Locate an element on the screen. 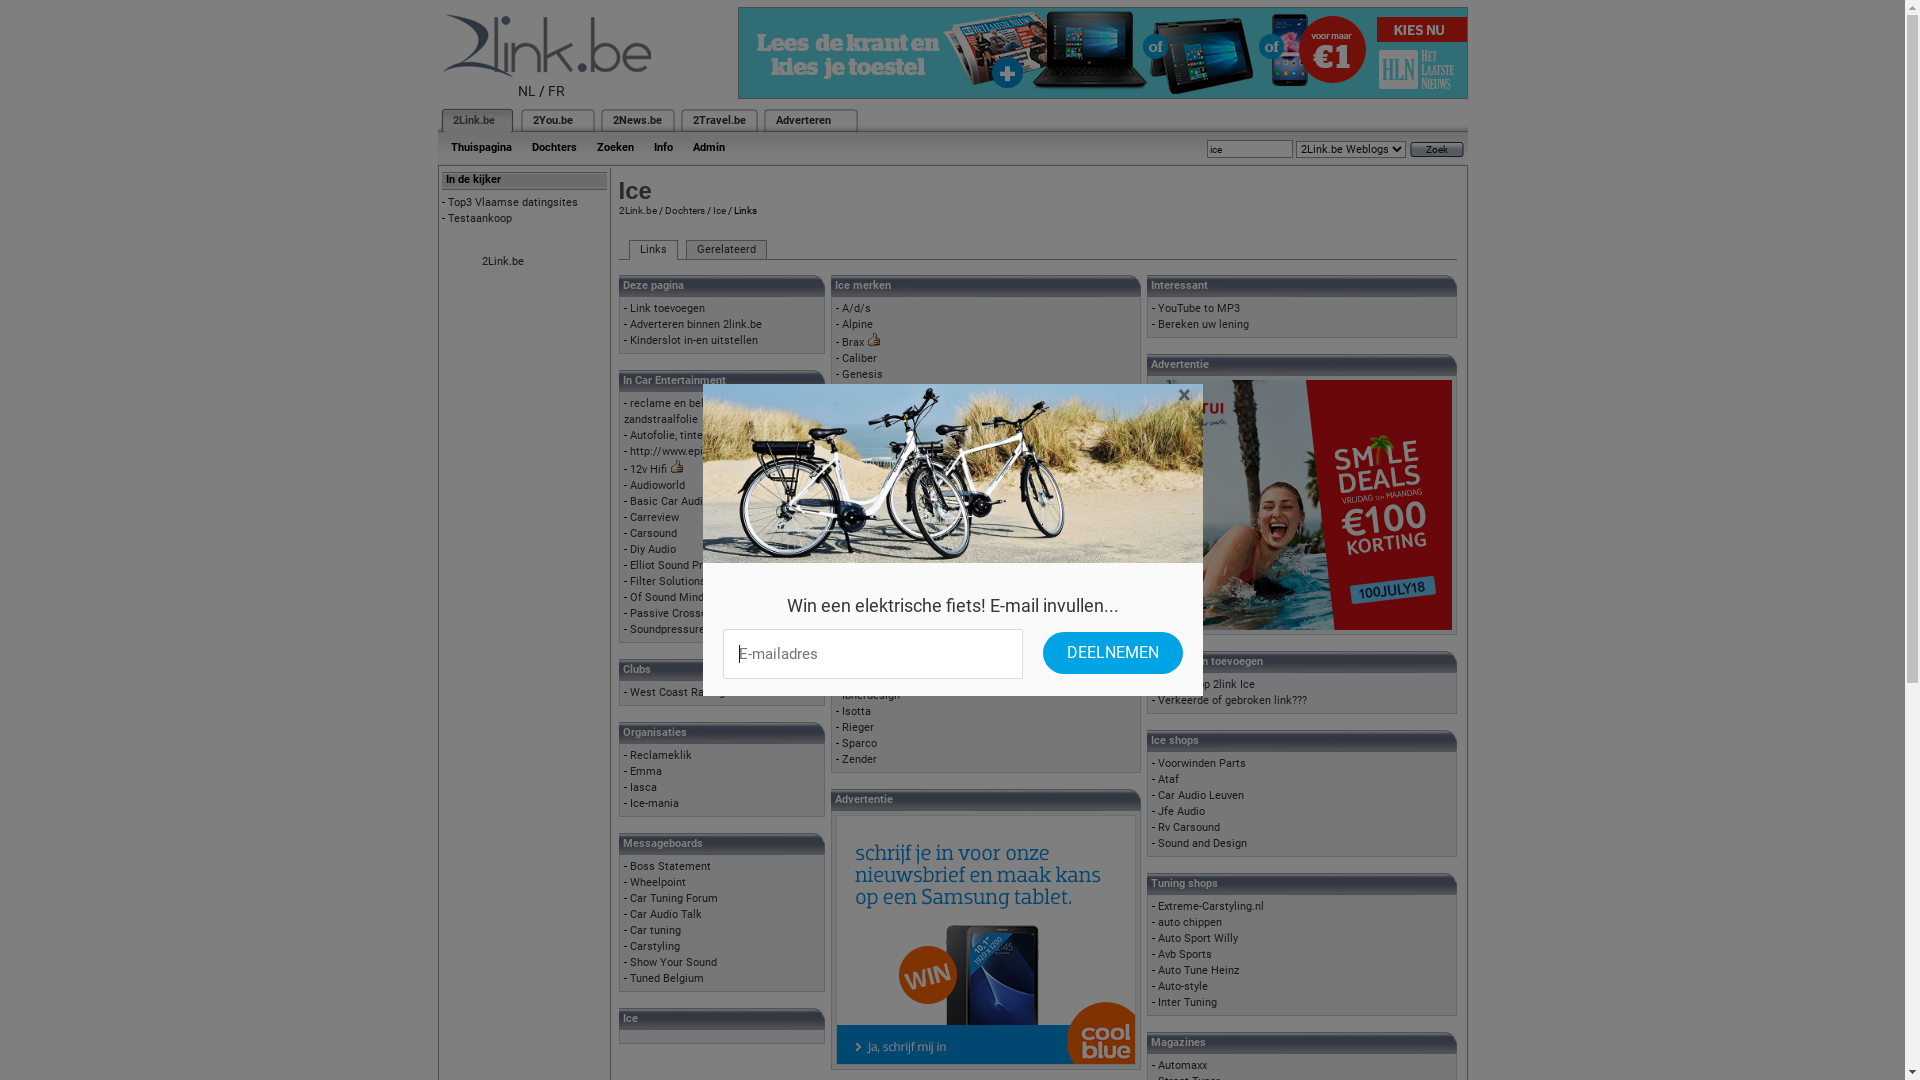  Hertz is located at coordinates (856, 424).